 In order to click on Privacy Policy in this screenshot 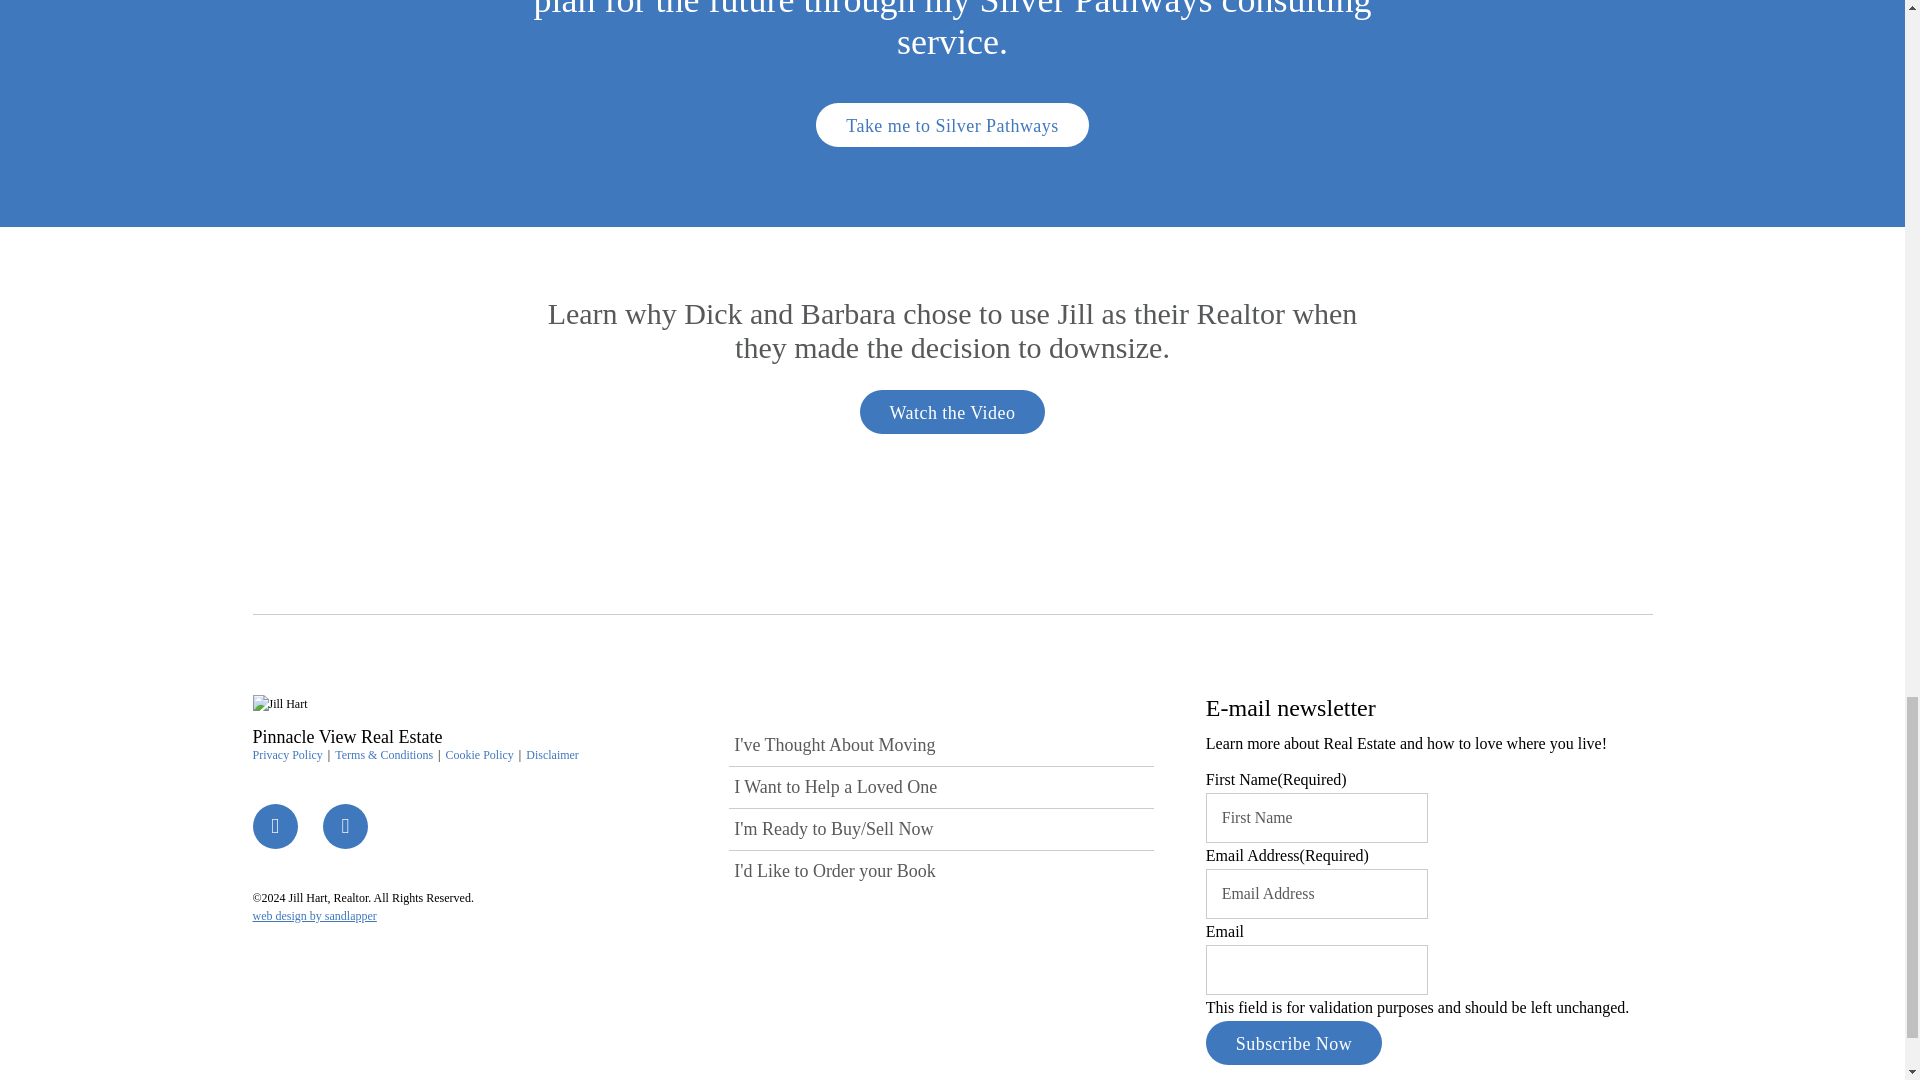, I will do `click(286, 755)`.